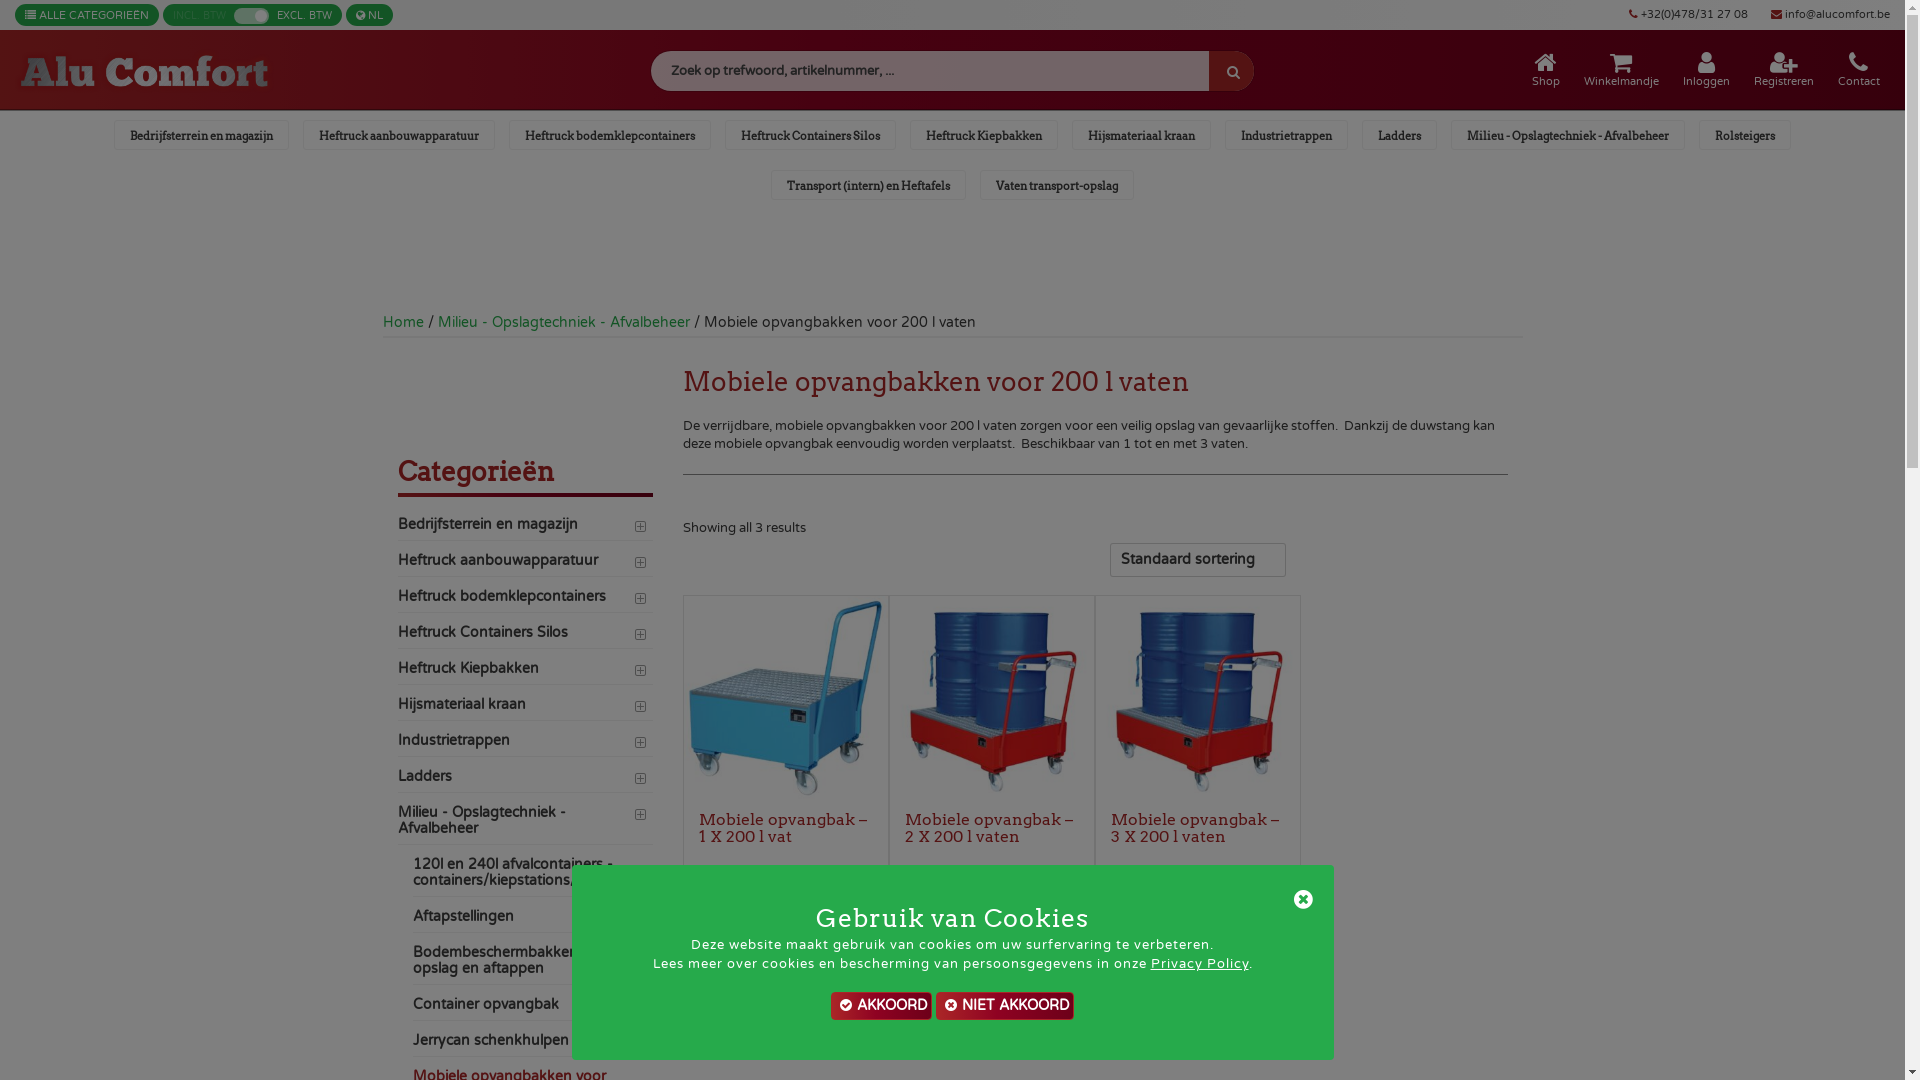 The height and width of the screenshot is (1080, 1920). Describe the element at coordinates (1232, 71) in the screenshot. I see ` ` at that location.